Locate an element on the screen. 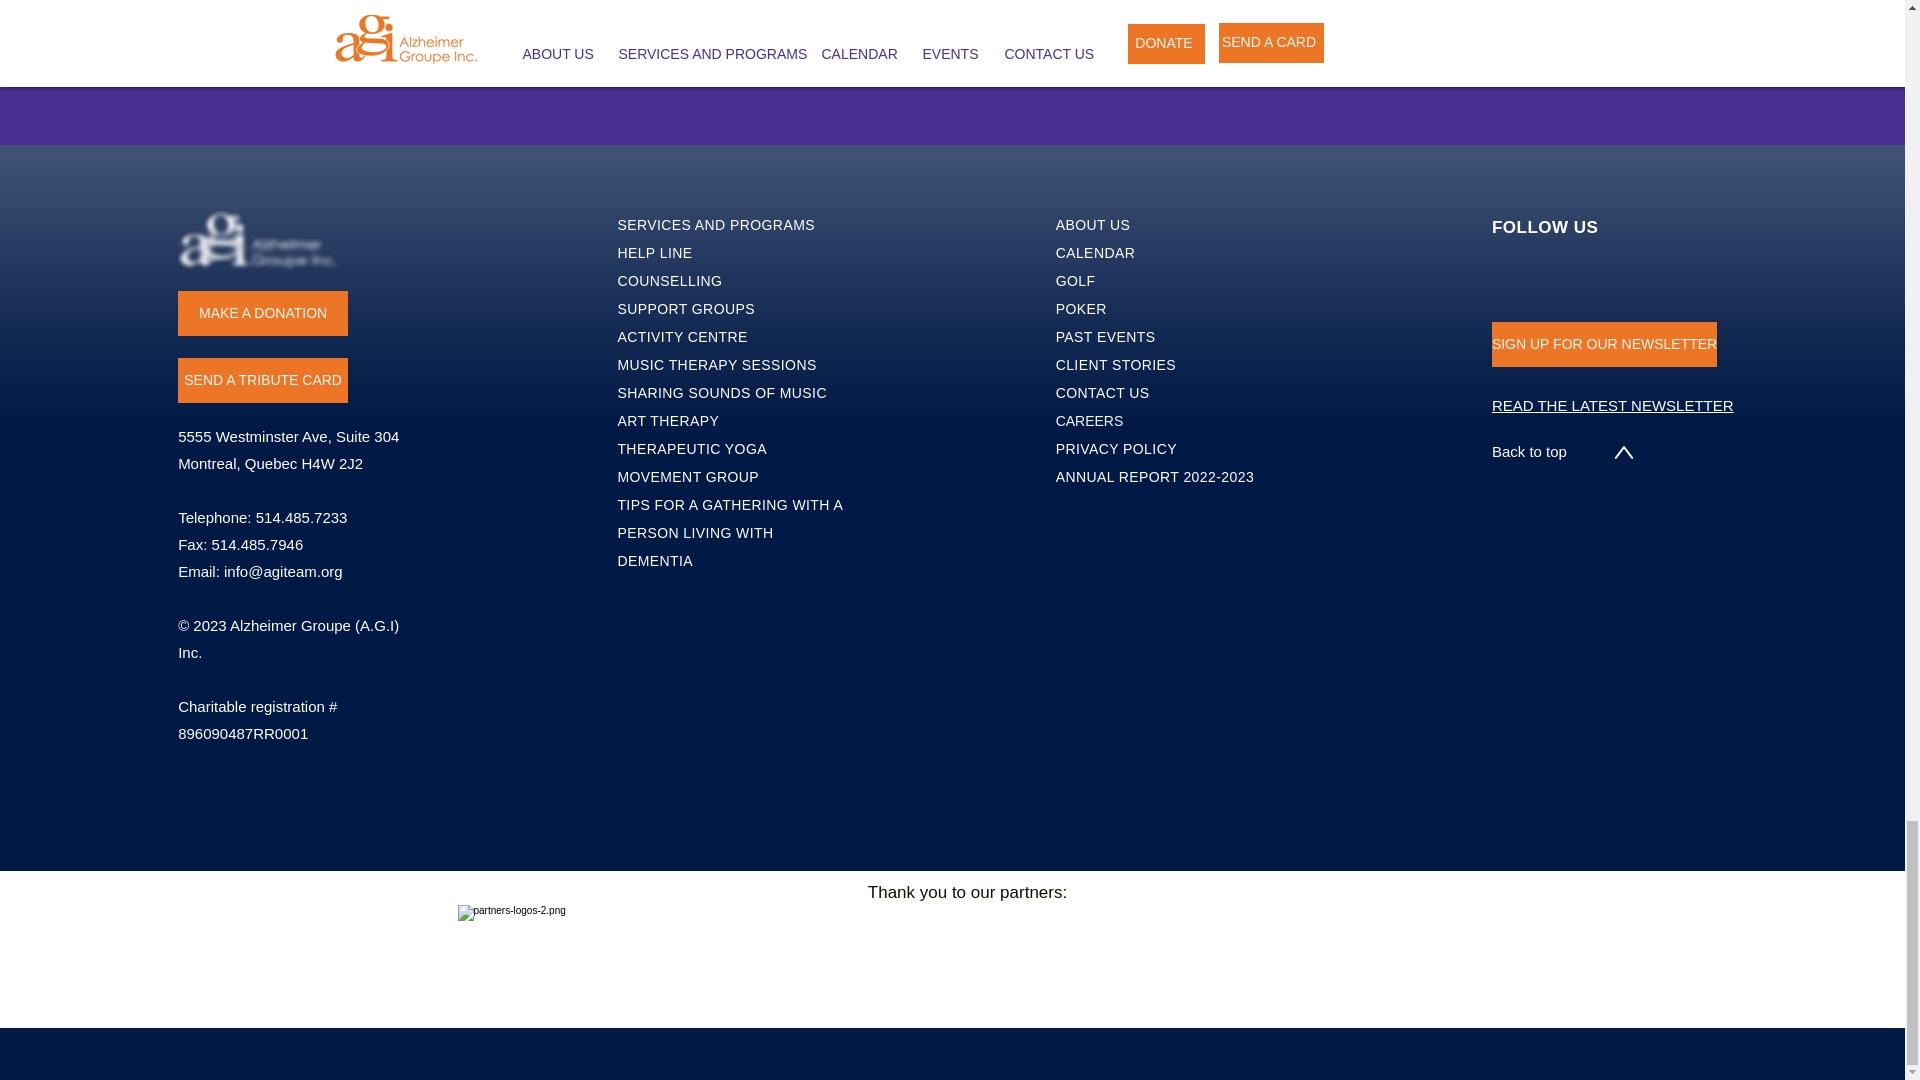 The width and height of the screenshot is (1920, 1080). CALENDAR is located at coordinates (1096, 253).